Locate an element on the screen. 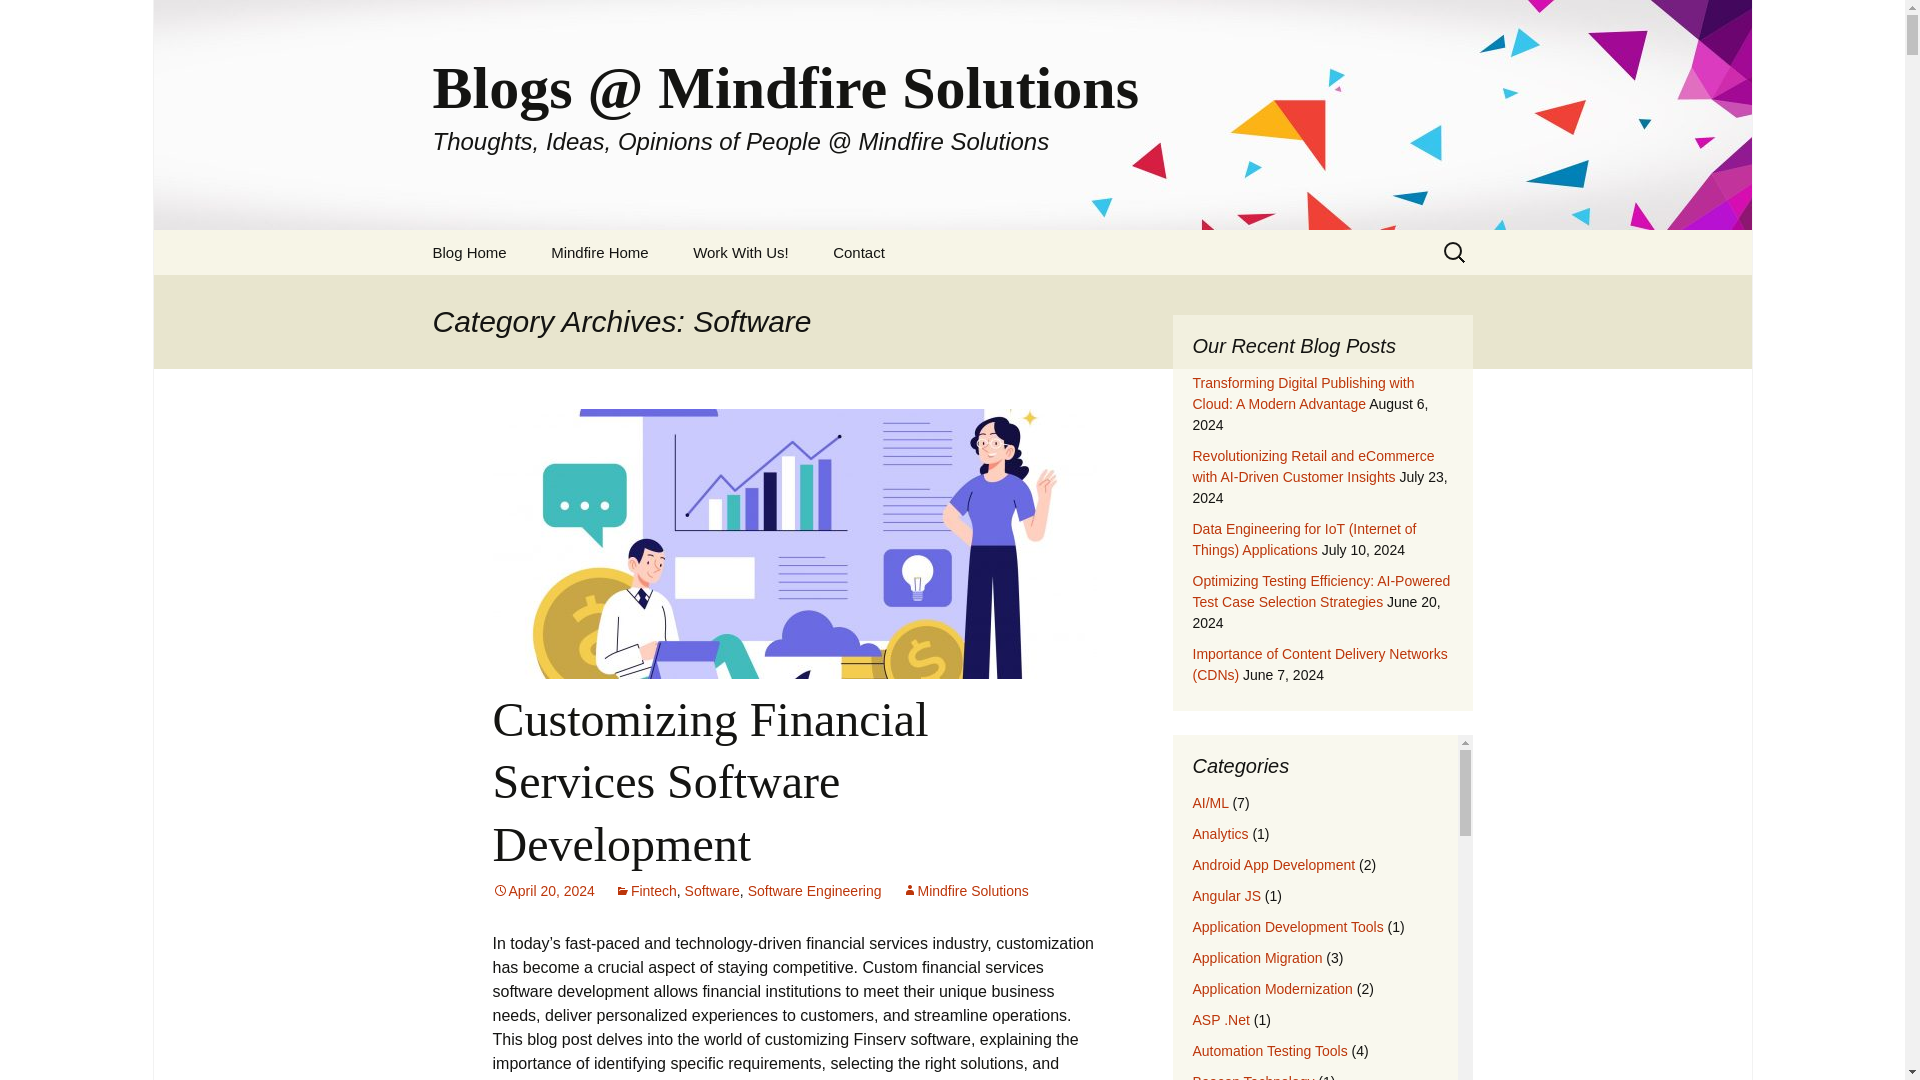 This screenshot has height=1080, width=1920. Work With Us! is located at coordinates (740, 252).